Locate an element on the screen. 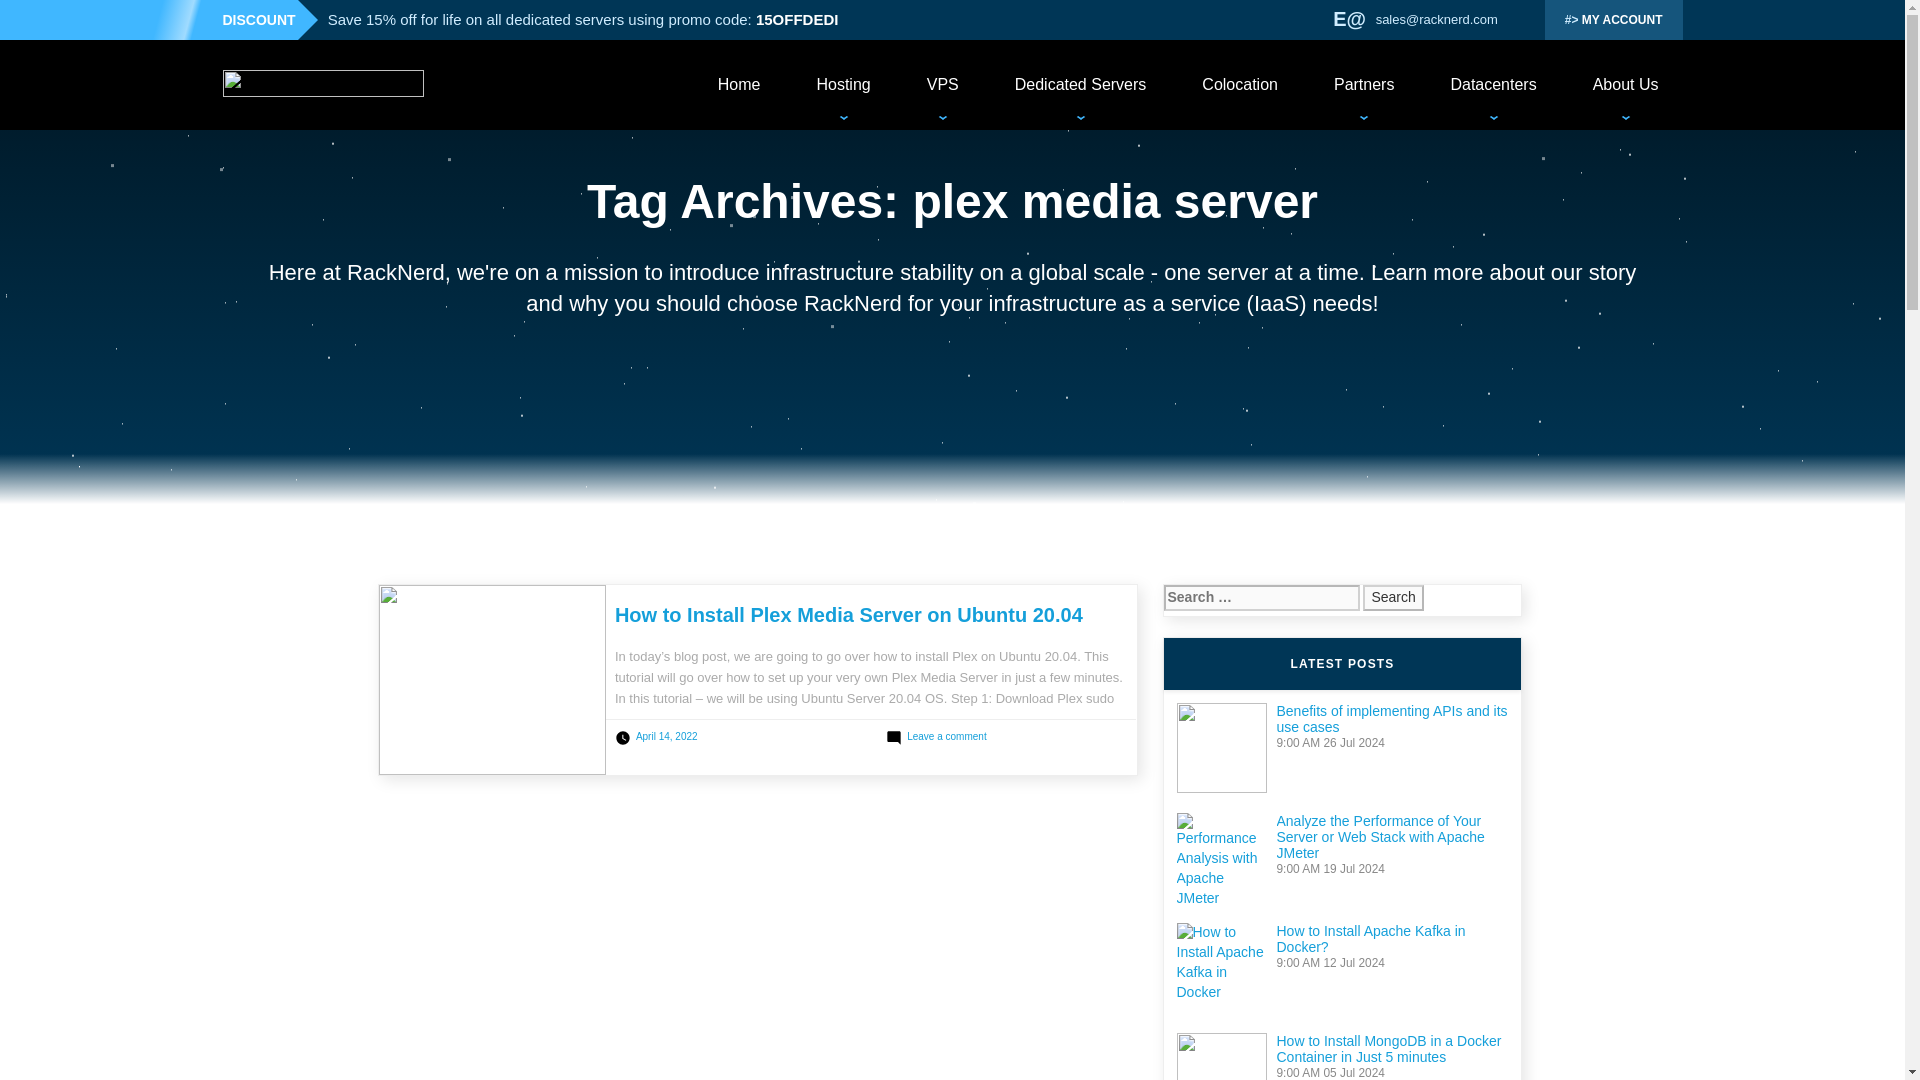  About Us is located at coordinates (1626, 84).